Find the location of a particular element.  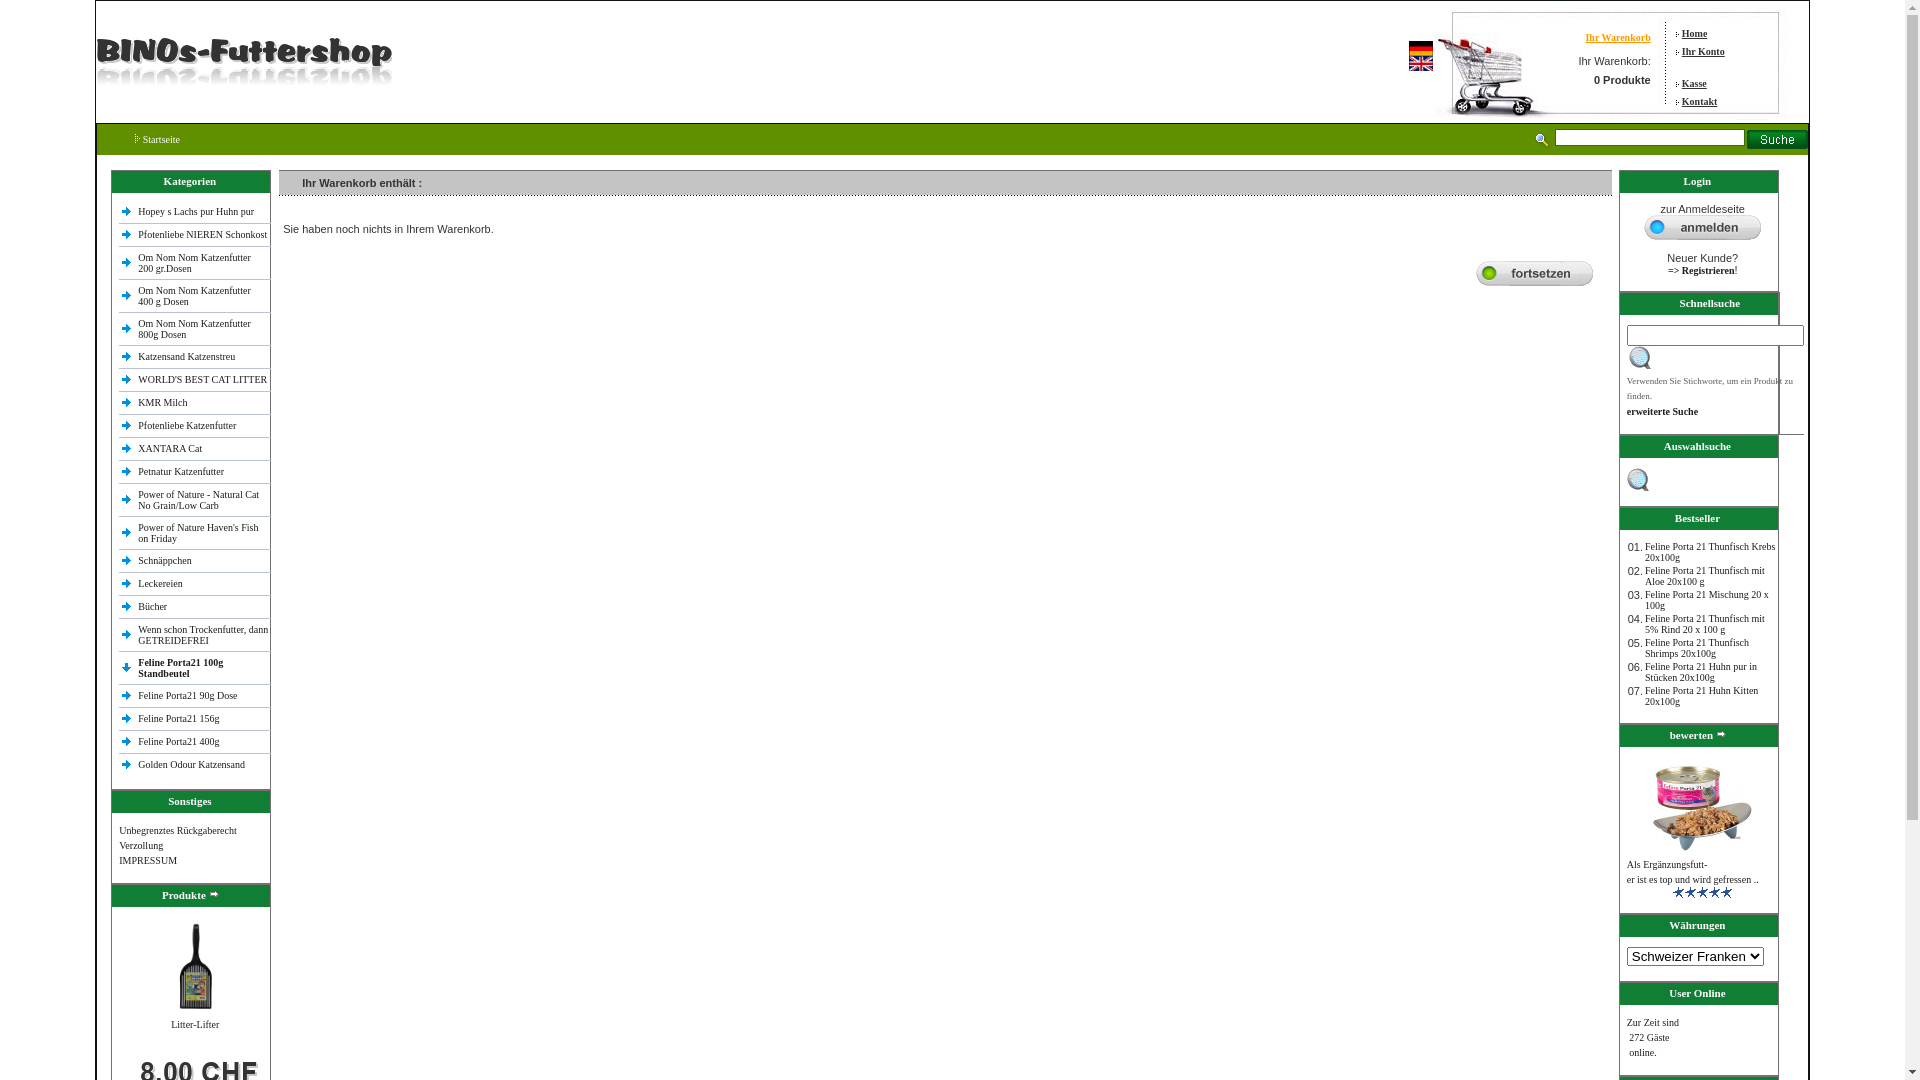

 Litter-Lifter  is located at coordinates (194, 966).